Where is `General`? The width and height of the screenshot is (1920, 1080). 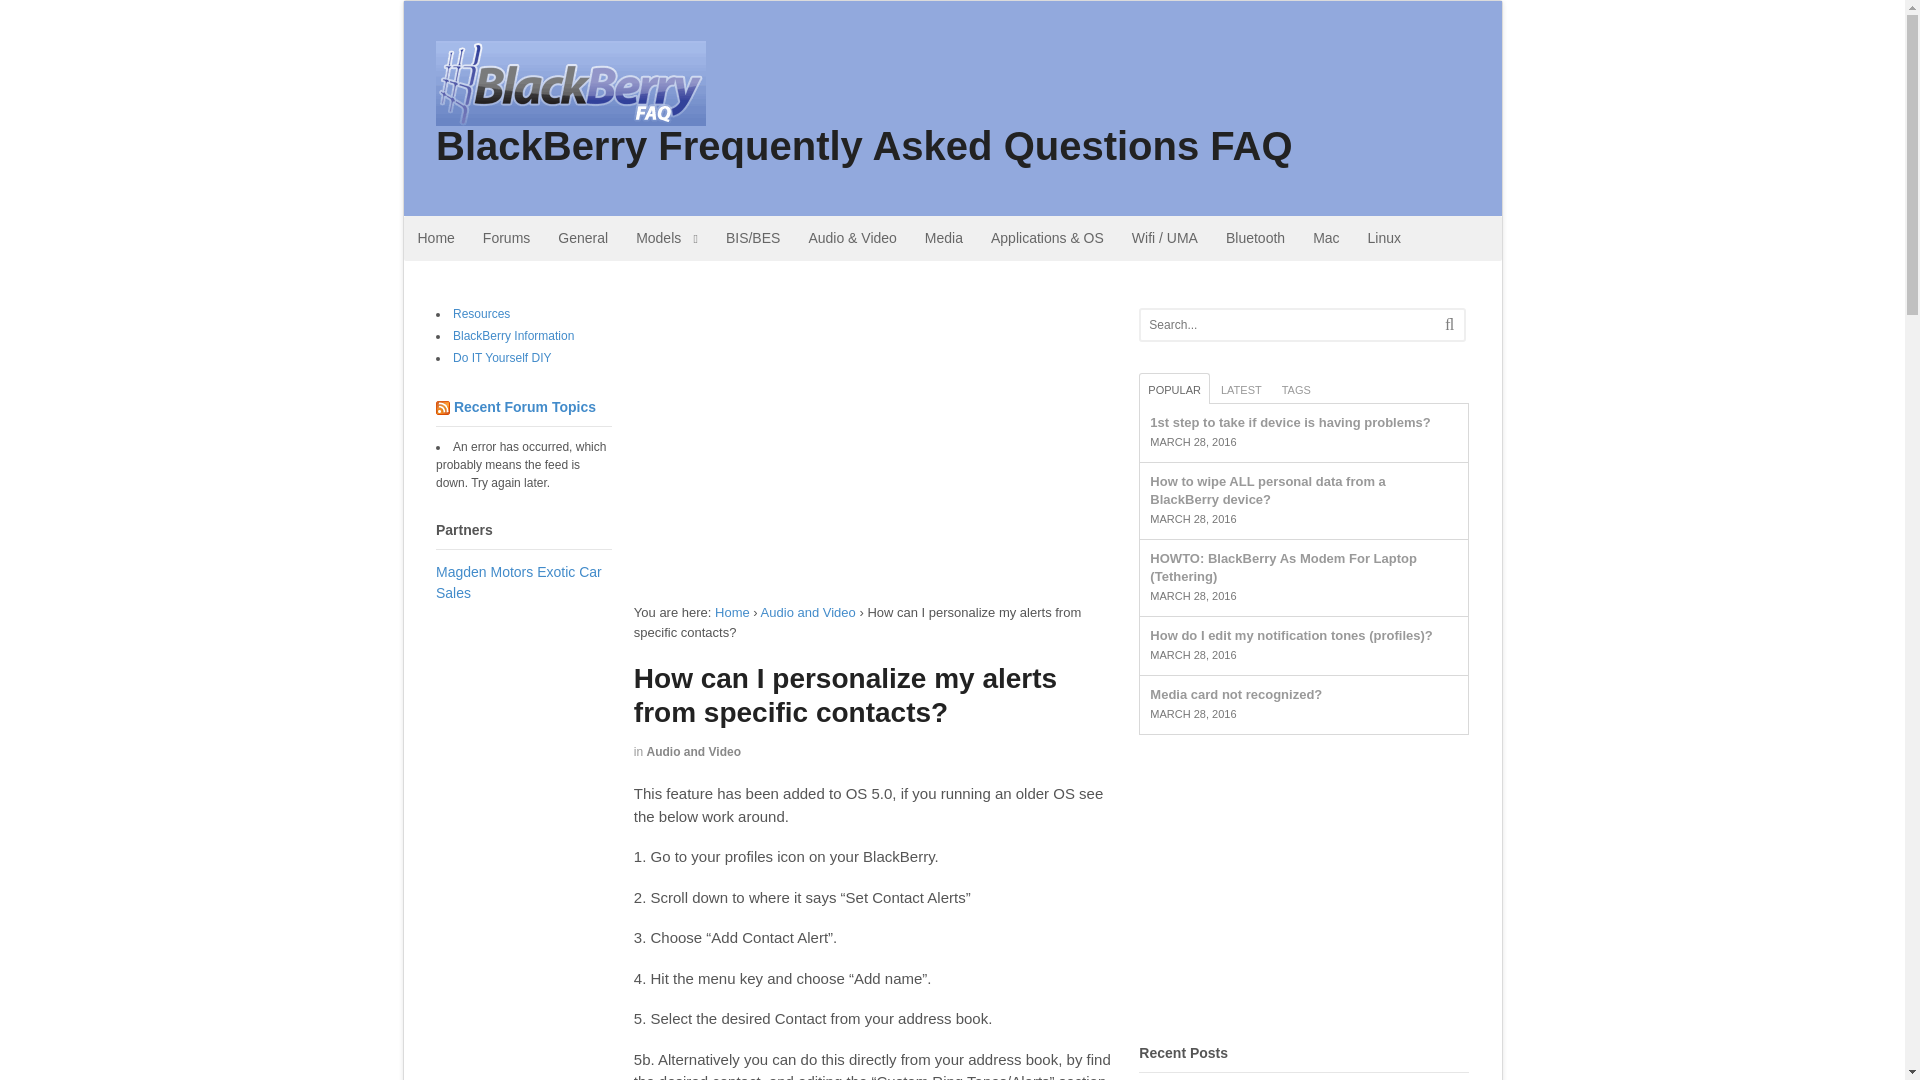 General is located at coordinates (582, 238).